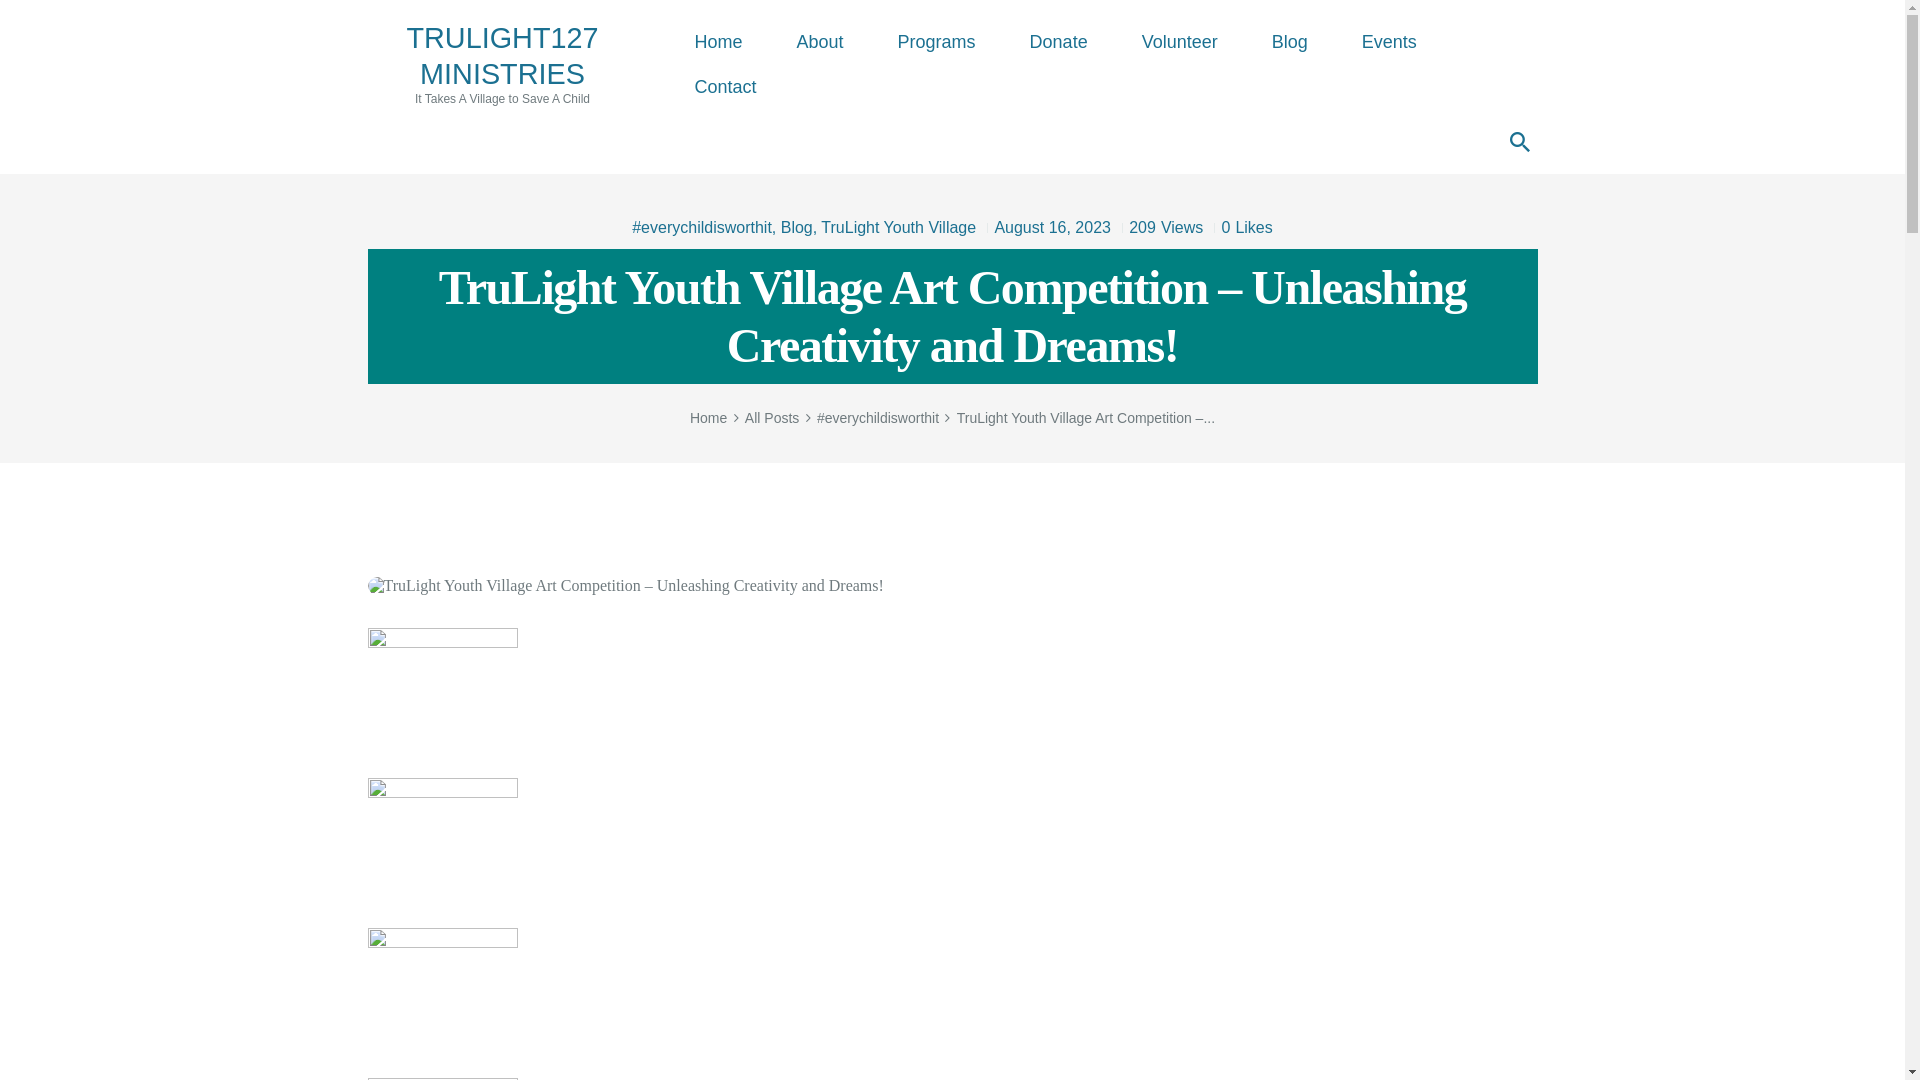  What do you see at coordinates (1289, 42) in the screenshot?
I see `Volunteer` at bounding box center [1289, 42].